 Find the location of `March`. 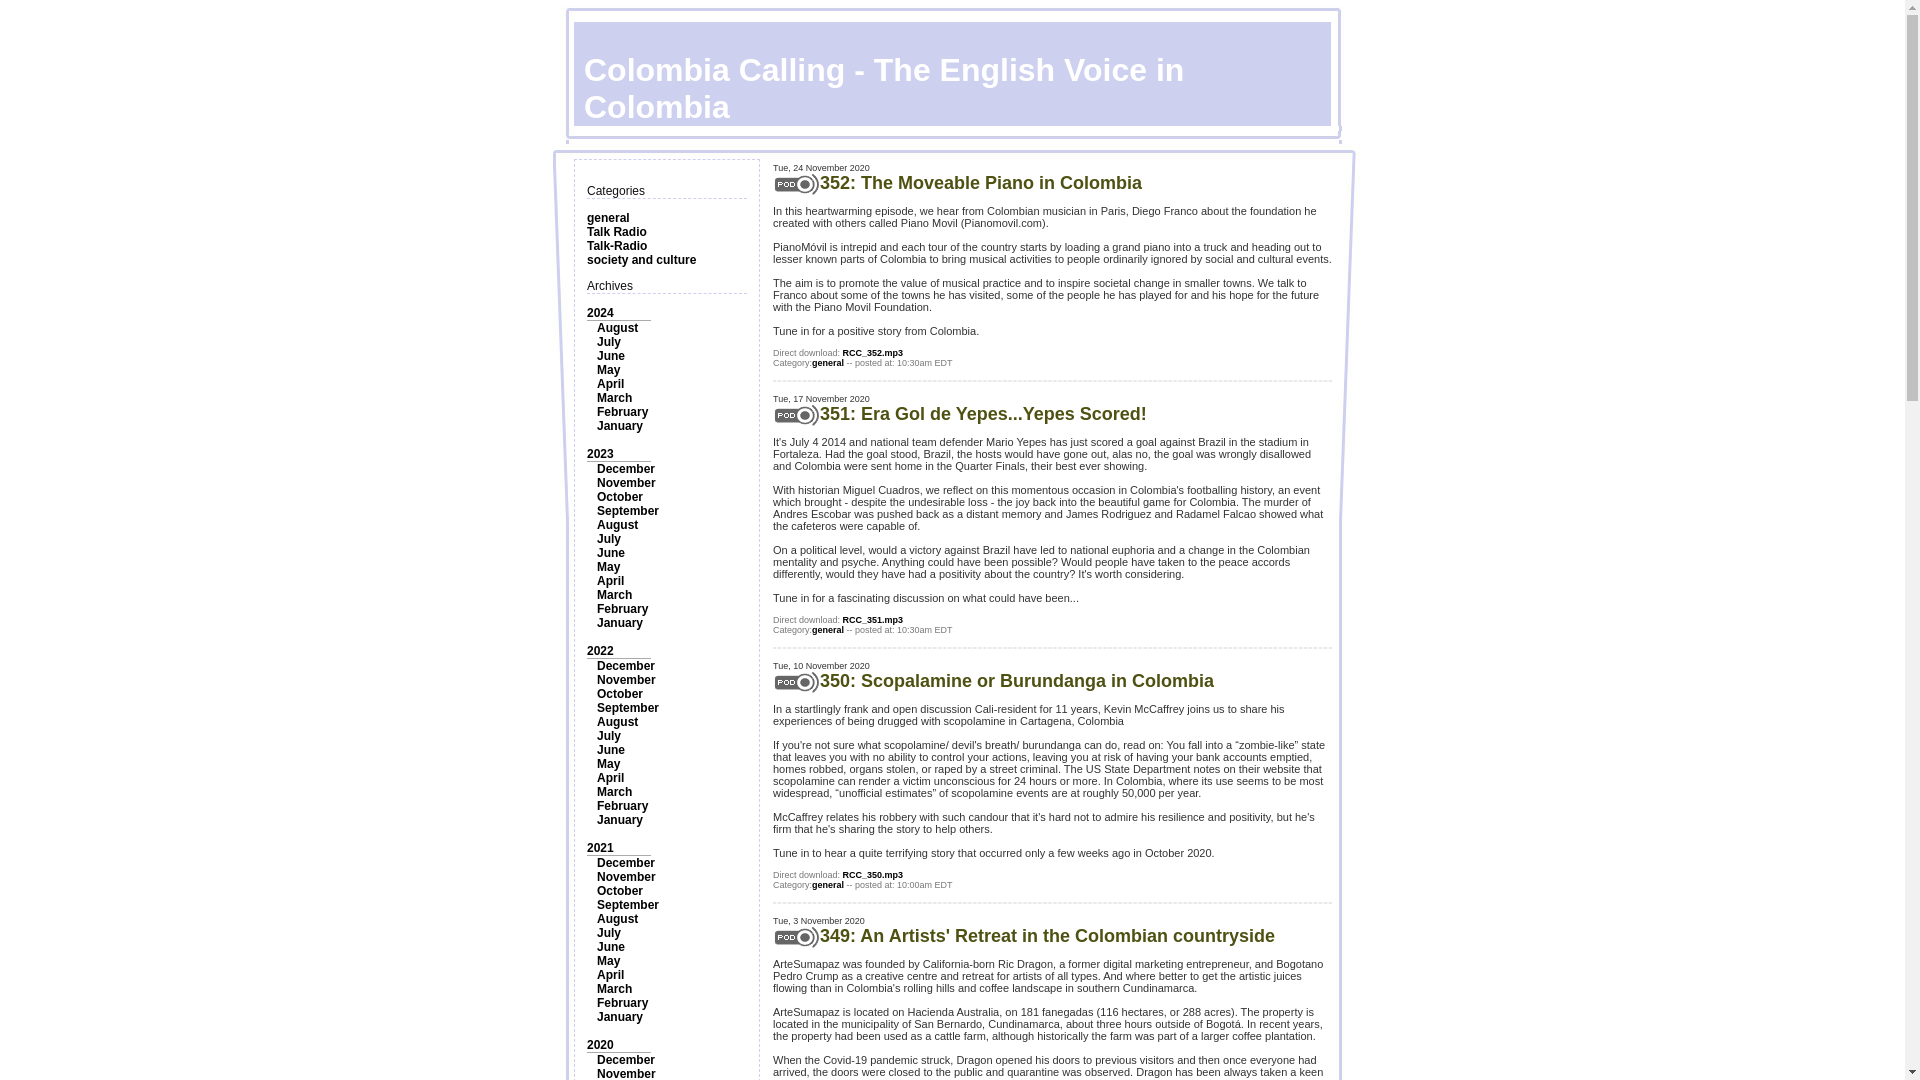

March is located at coordinates (614, 594).